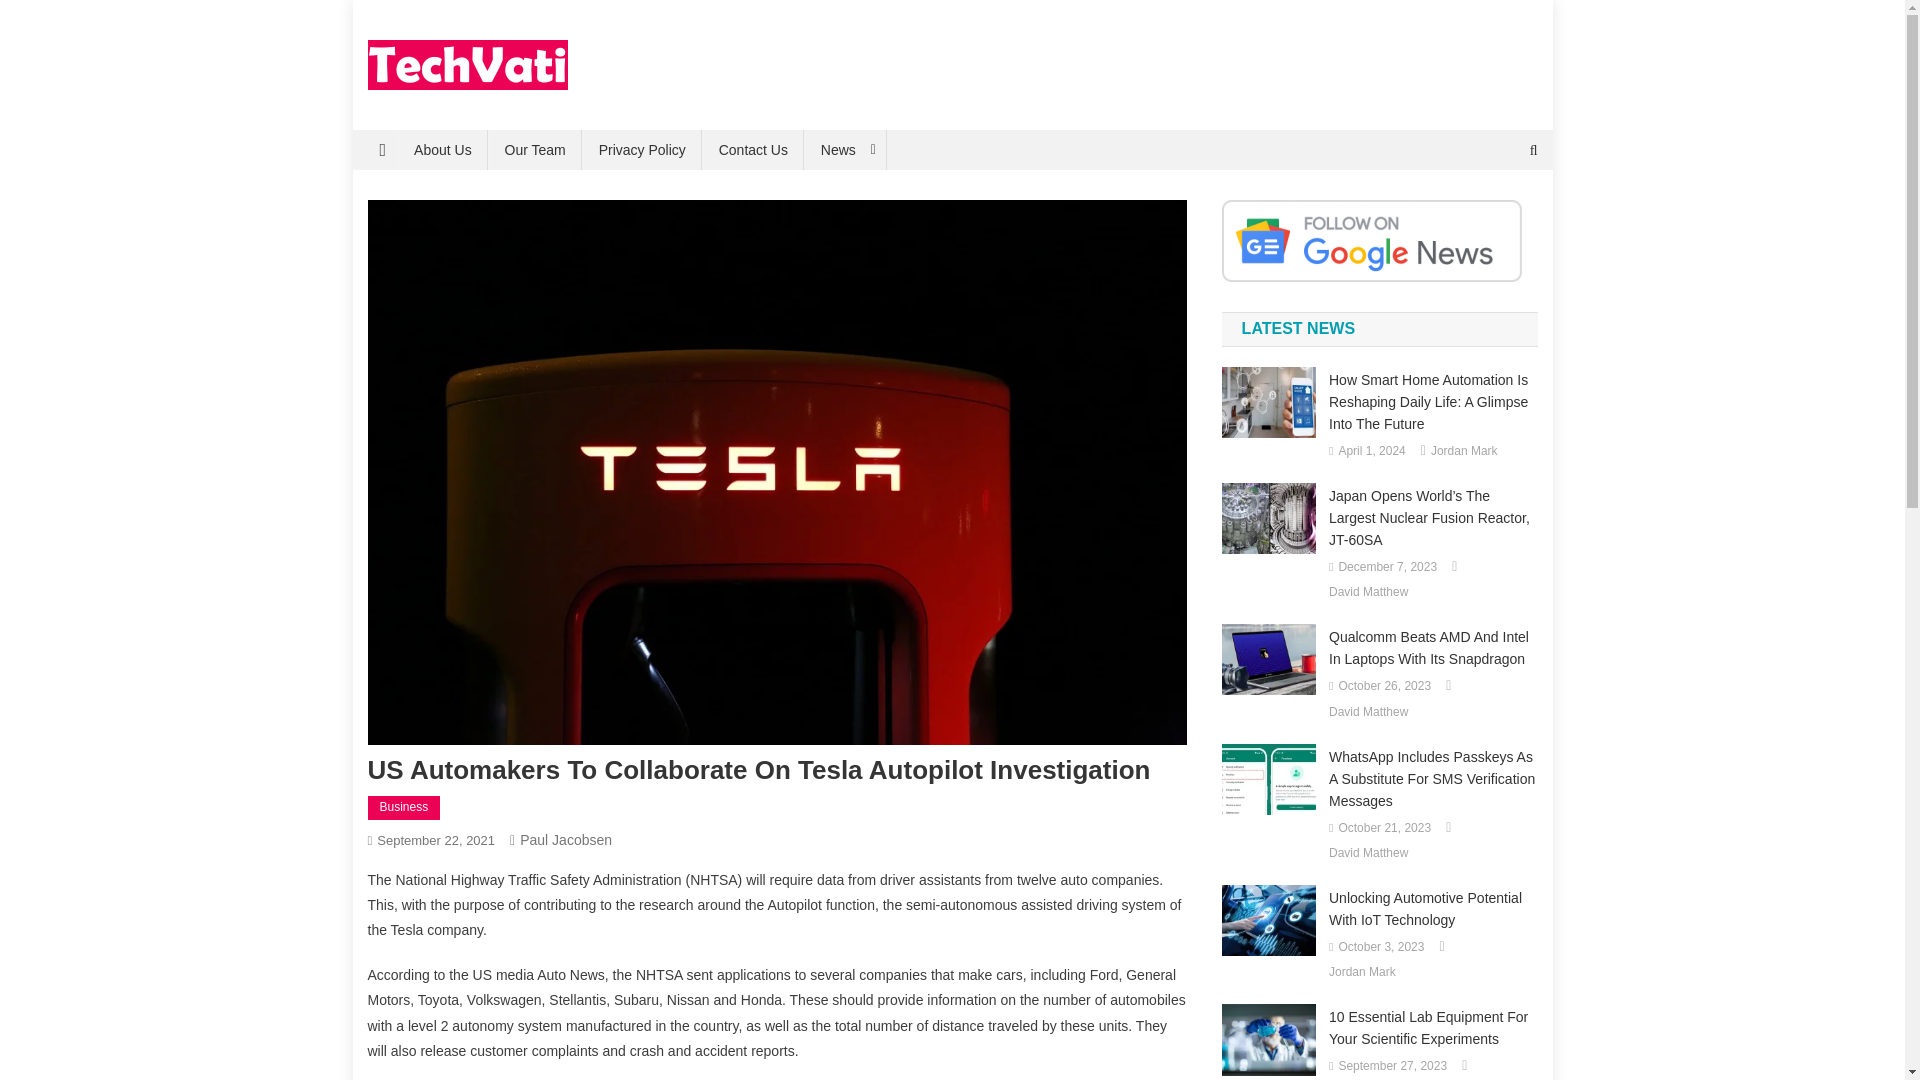 The width and height of the screenshot is (1920, 1080). What do you see at coordinates (1495, 216) in the screenshot?
I see `Search` at bounding box center [1495, 216].